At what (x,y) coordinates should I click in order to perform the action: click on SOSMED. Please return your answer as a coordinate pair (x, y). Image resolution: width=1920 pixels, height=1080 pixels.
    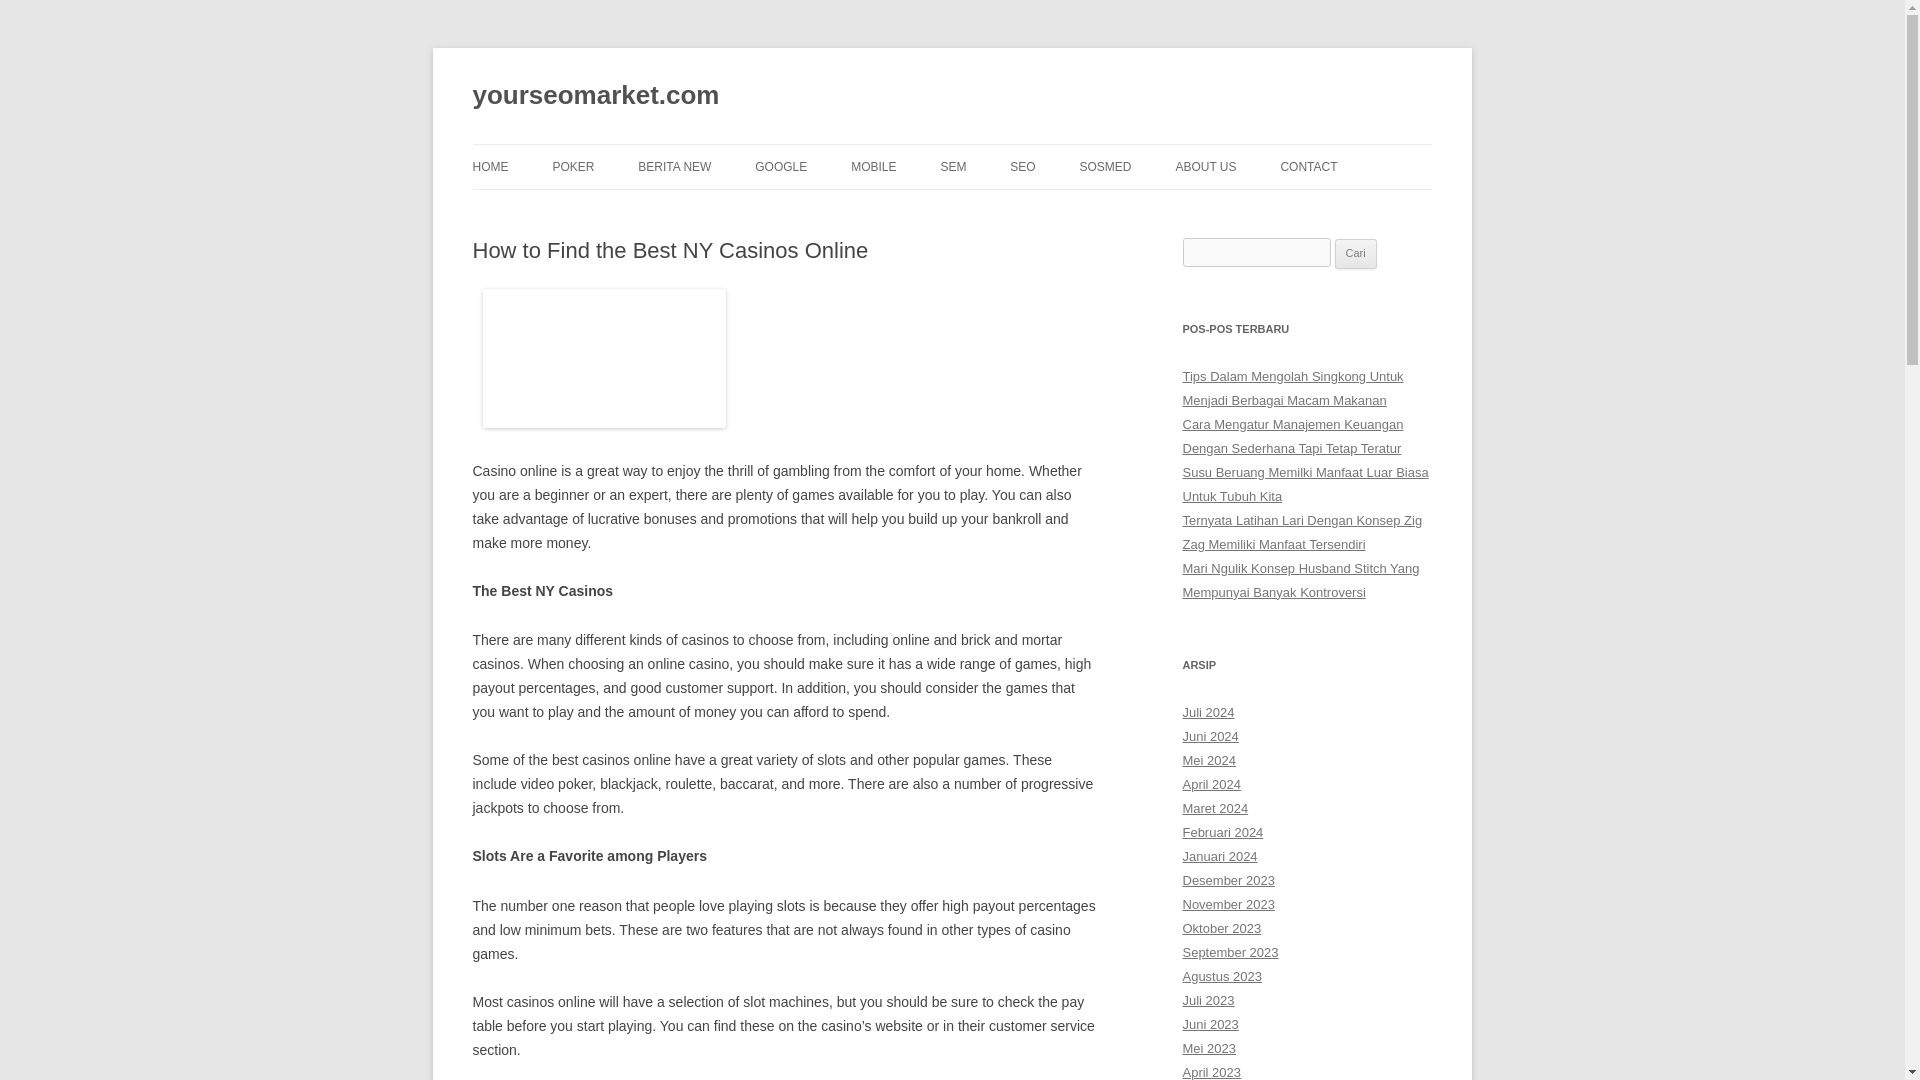
    Looking at the image, I should click on (1106, 166).